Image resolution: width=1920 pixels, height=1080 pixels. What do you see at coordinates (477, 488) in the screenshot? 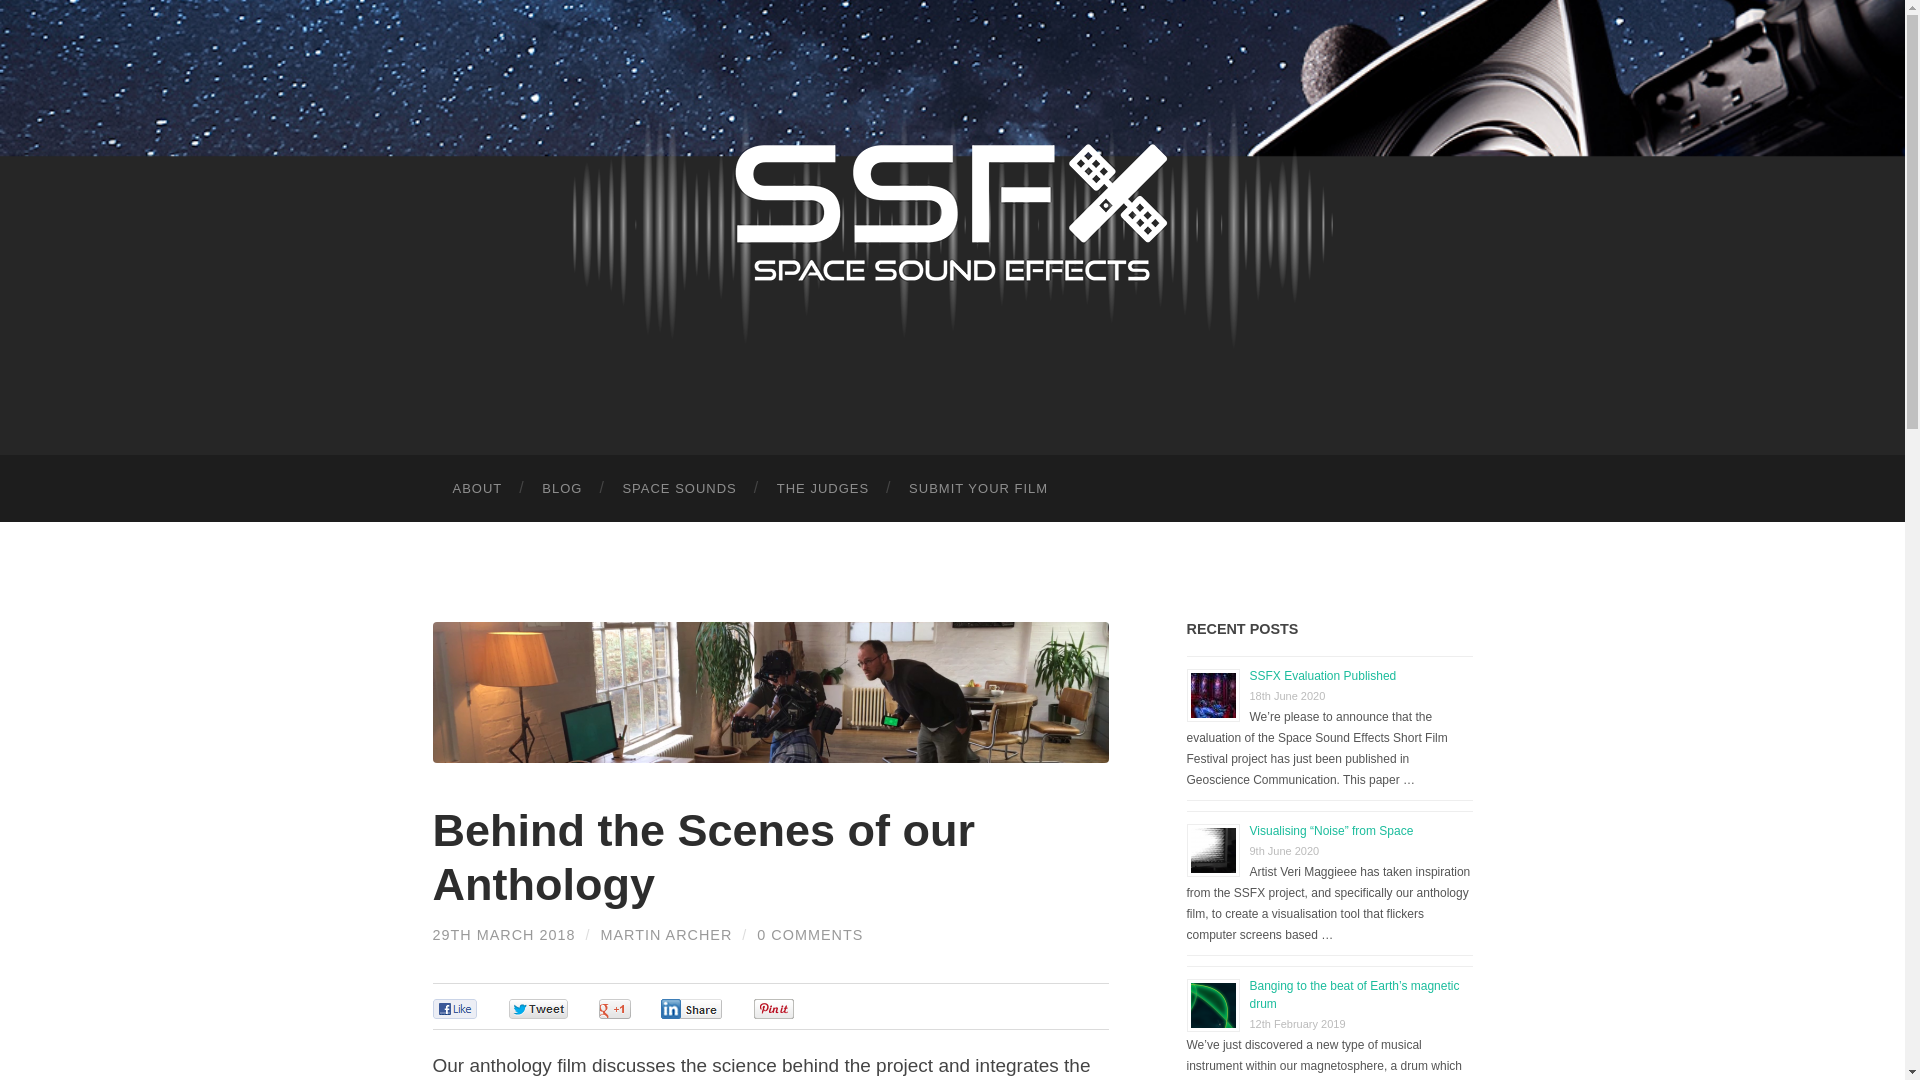
I see `ABOUT` at bounding box center [477, 488].